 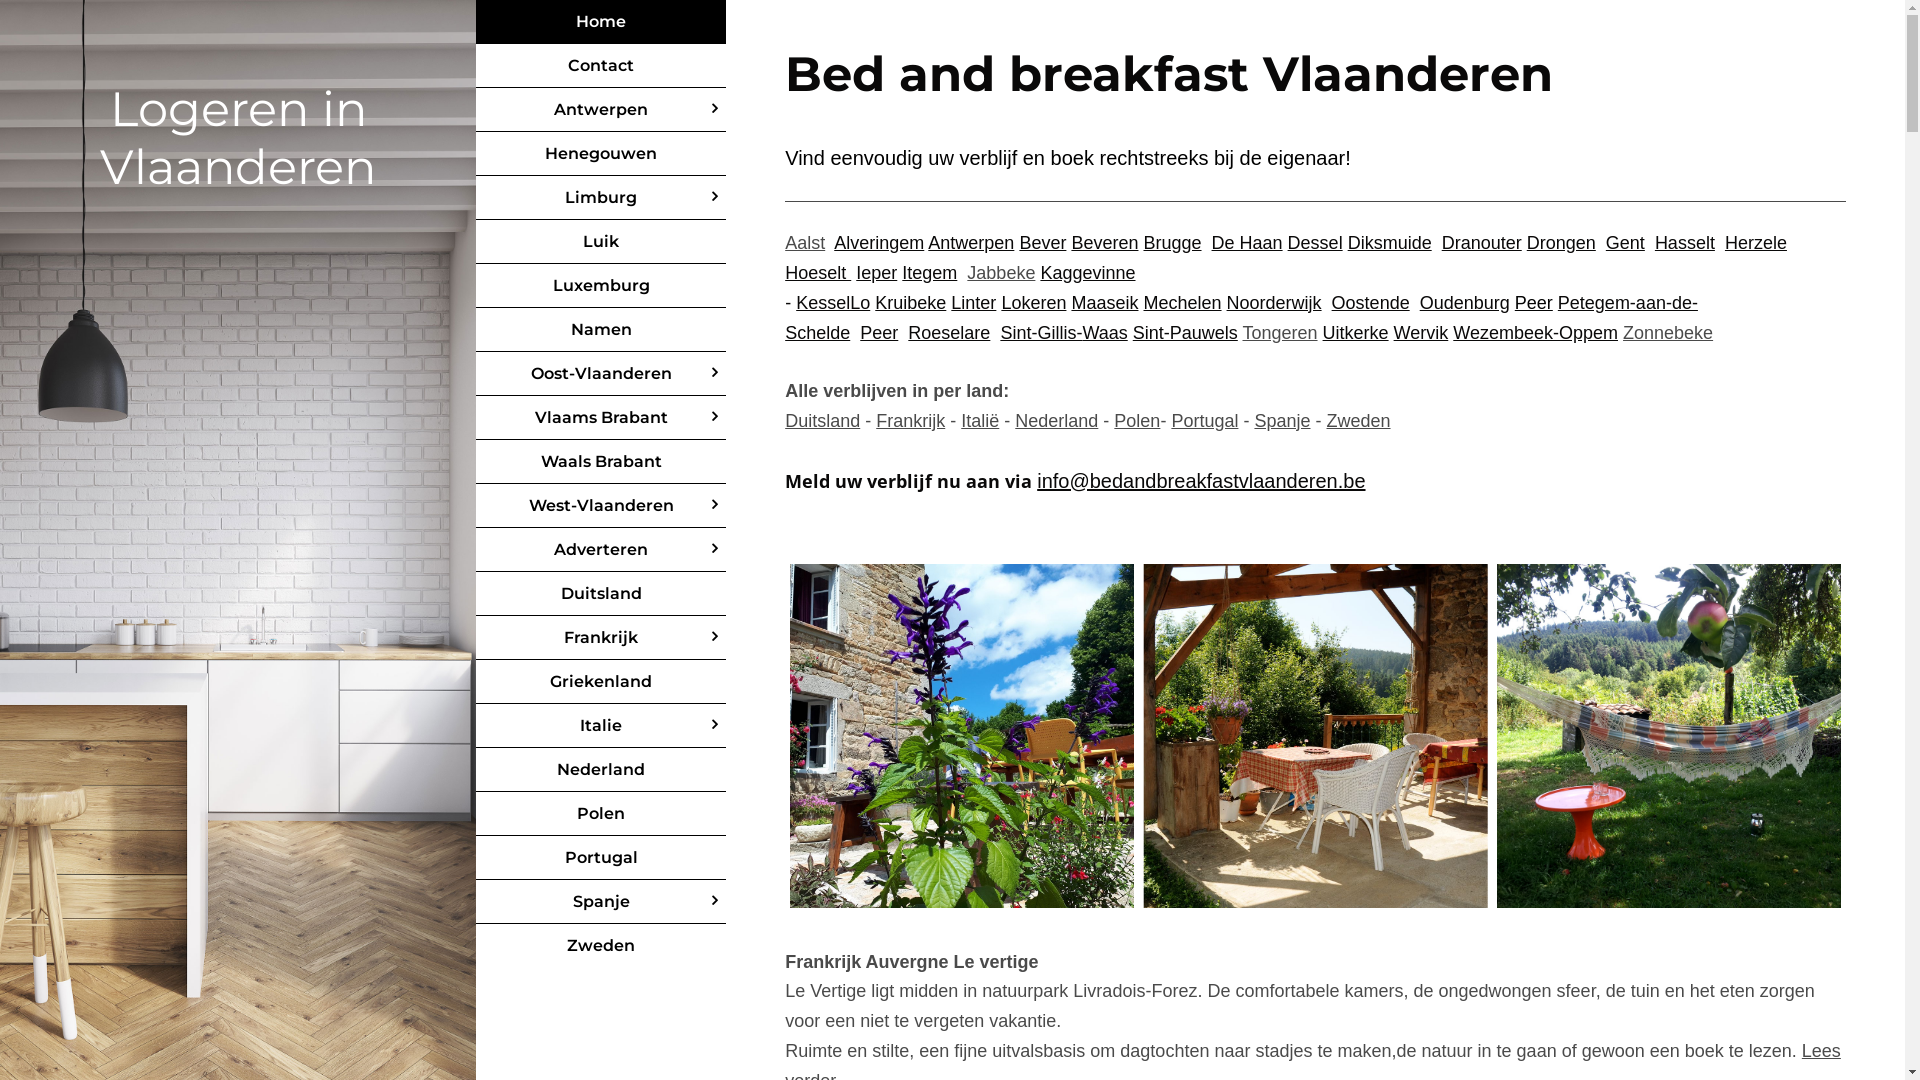 I want to click on Oost-Vlaanderen, so click(x=601, y=374).